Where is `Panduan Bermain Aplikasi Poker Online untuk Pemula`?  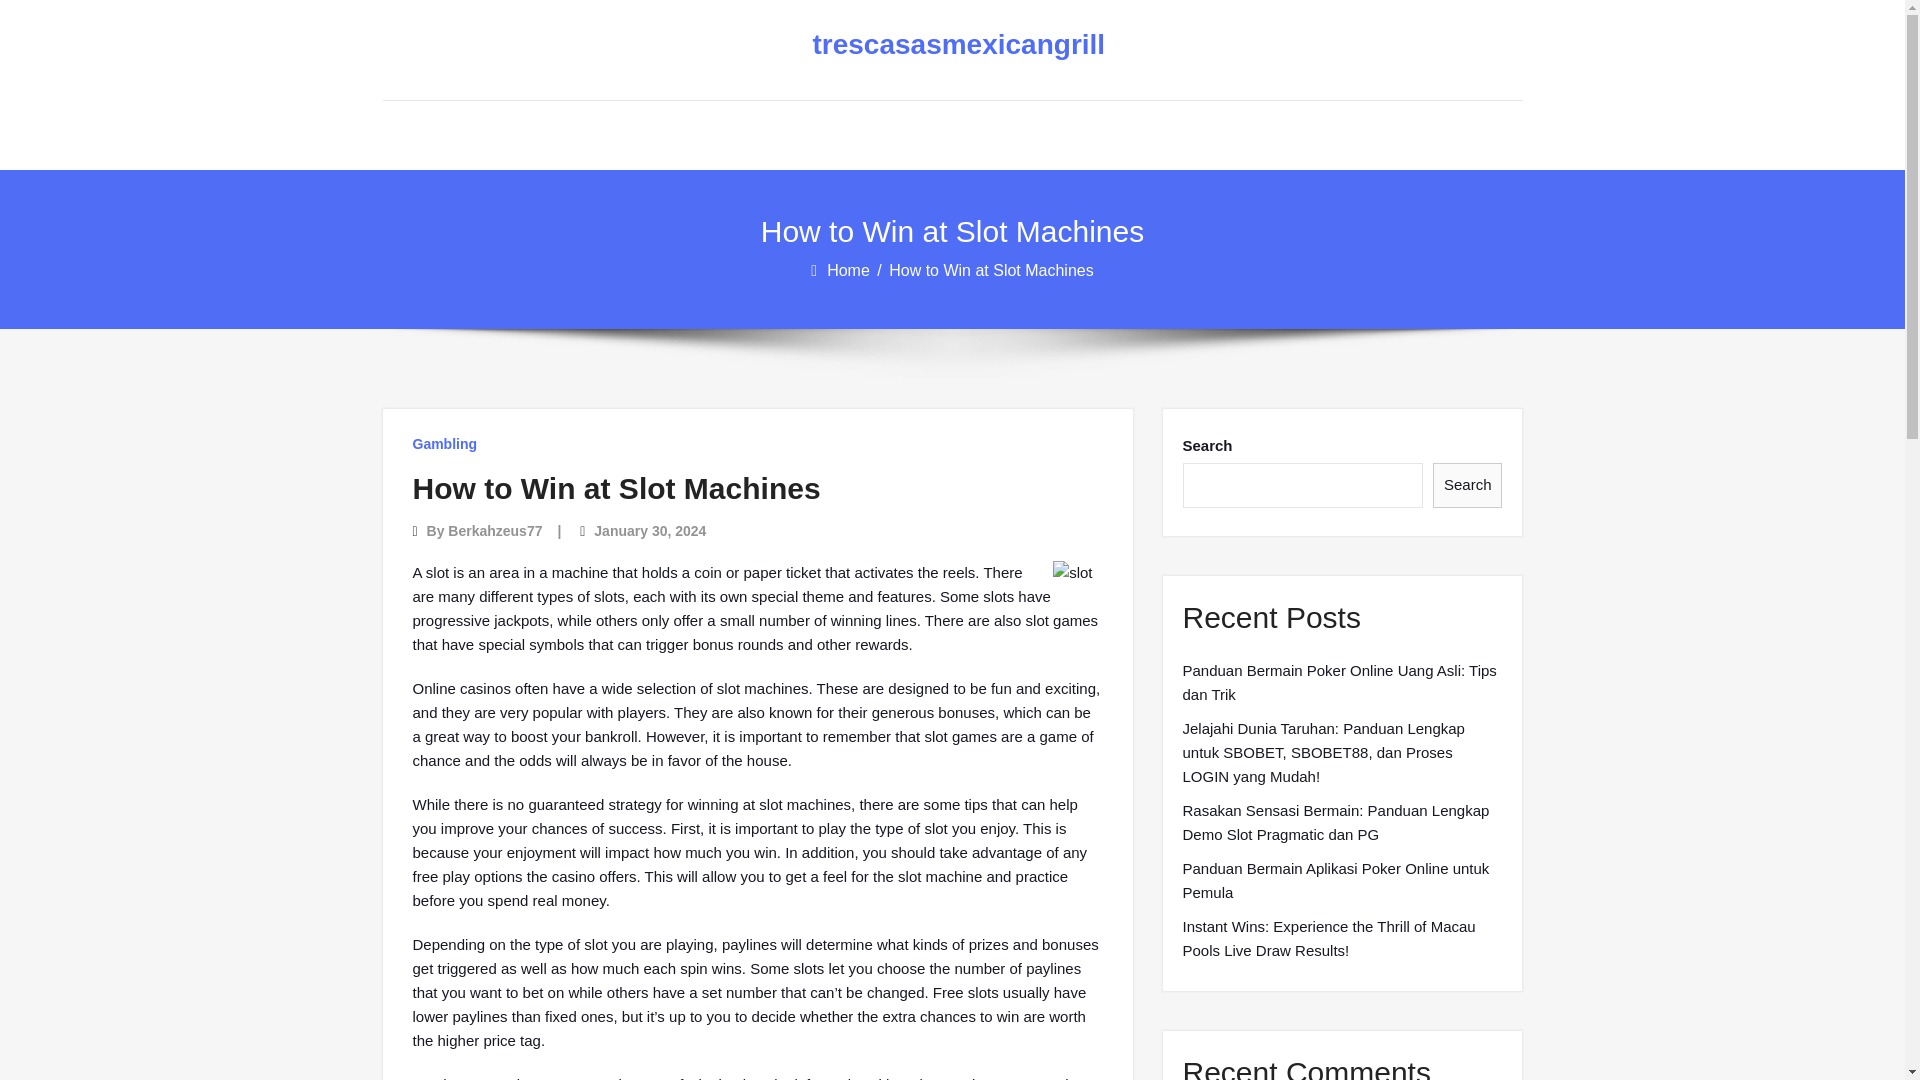 Panduan Bermain Aplikasi Poker Online untuk Pemula is located at coordinates (1342, 881).